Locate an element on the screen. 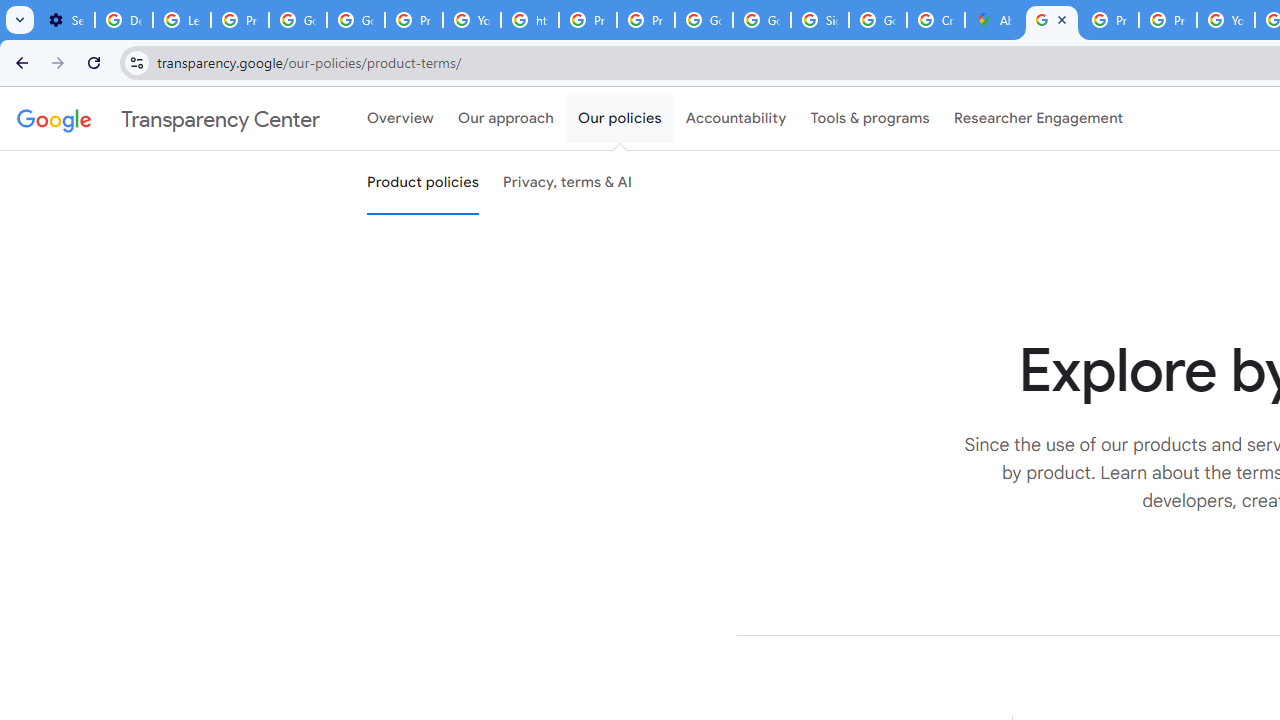 The image size is (1280, 720). Privacy Help Center - Policies Help is located at coordinates (1110, 20).